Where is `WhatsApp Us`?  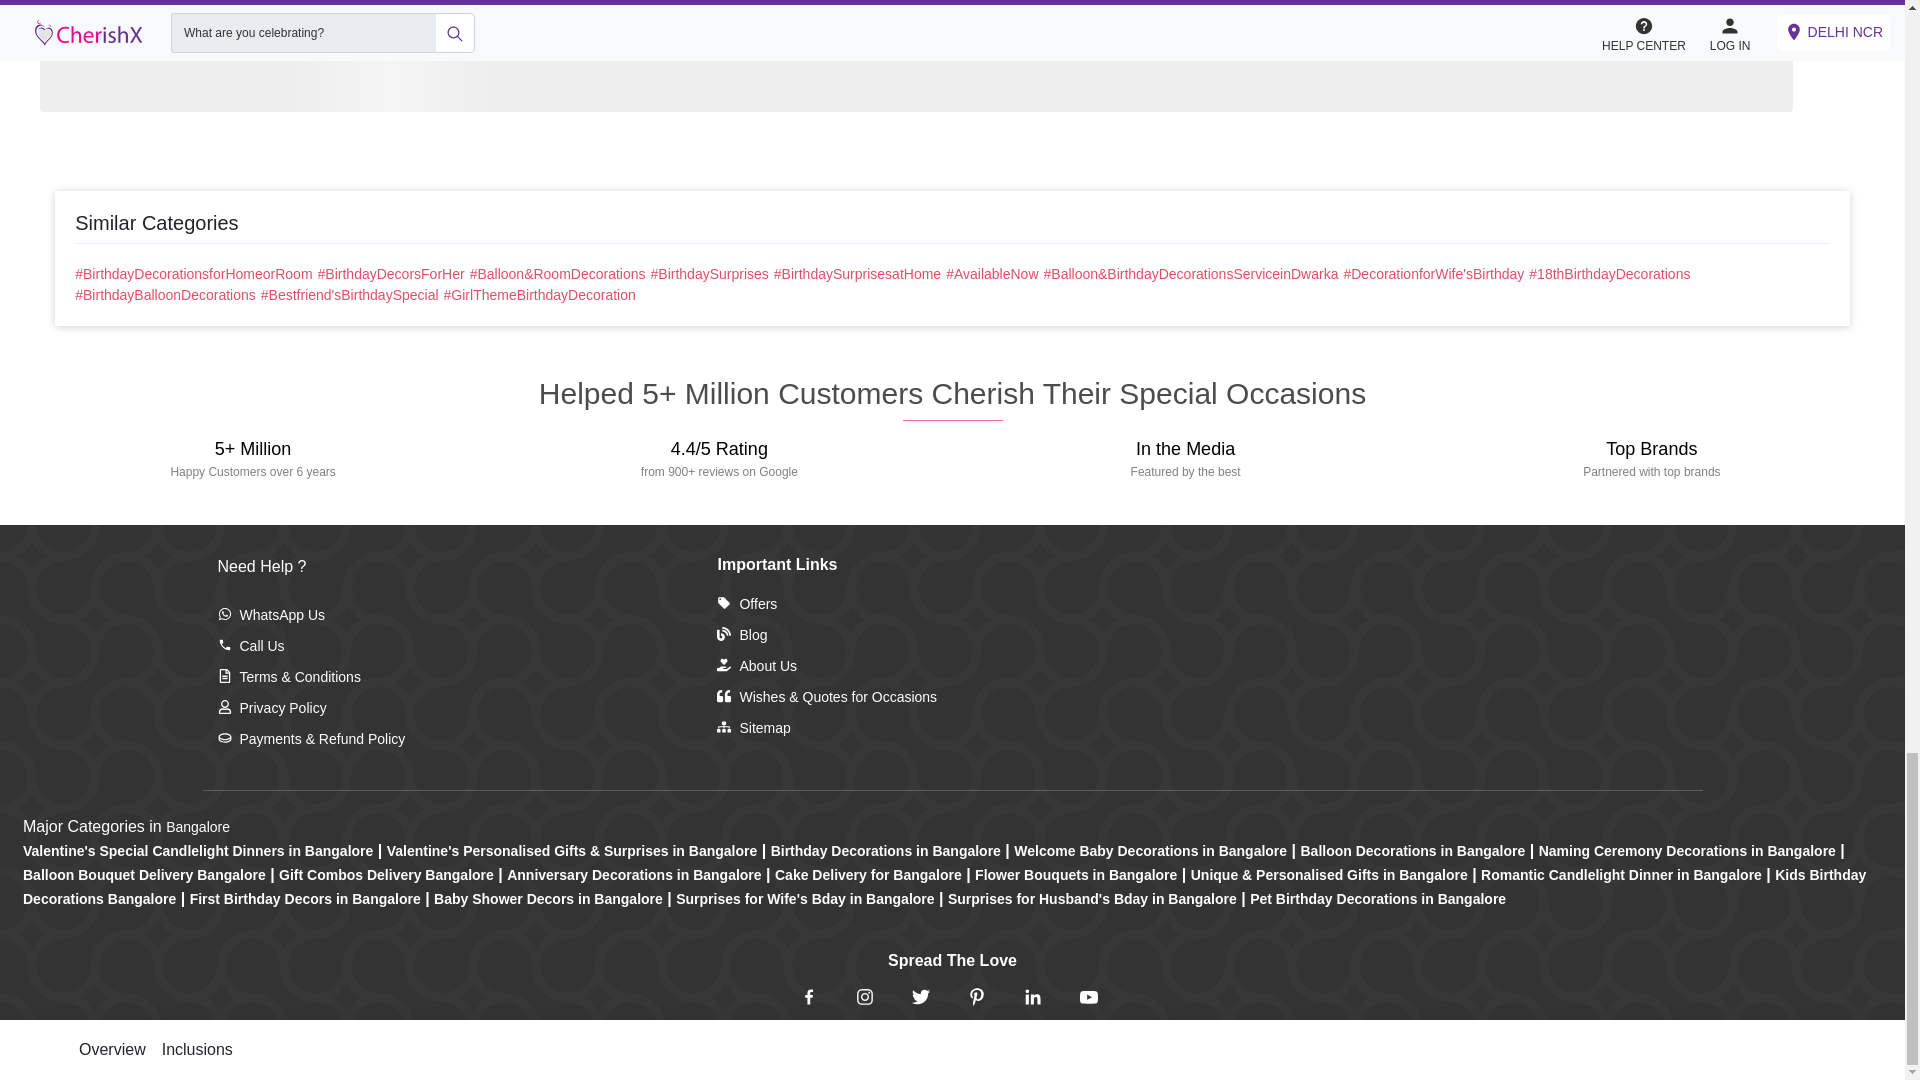 WhatsApp Us is located at coordinates (272, 614).